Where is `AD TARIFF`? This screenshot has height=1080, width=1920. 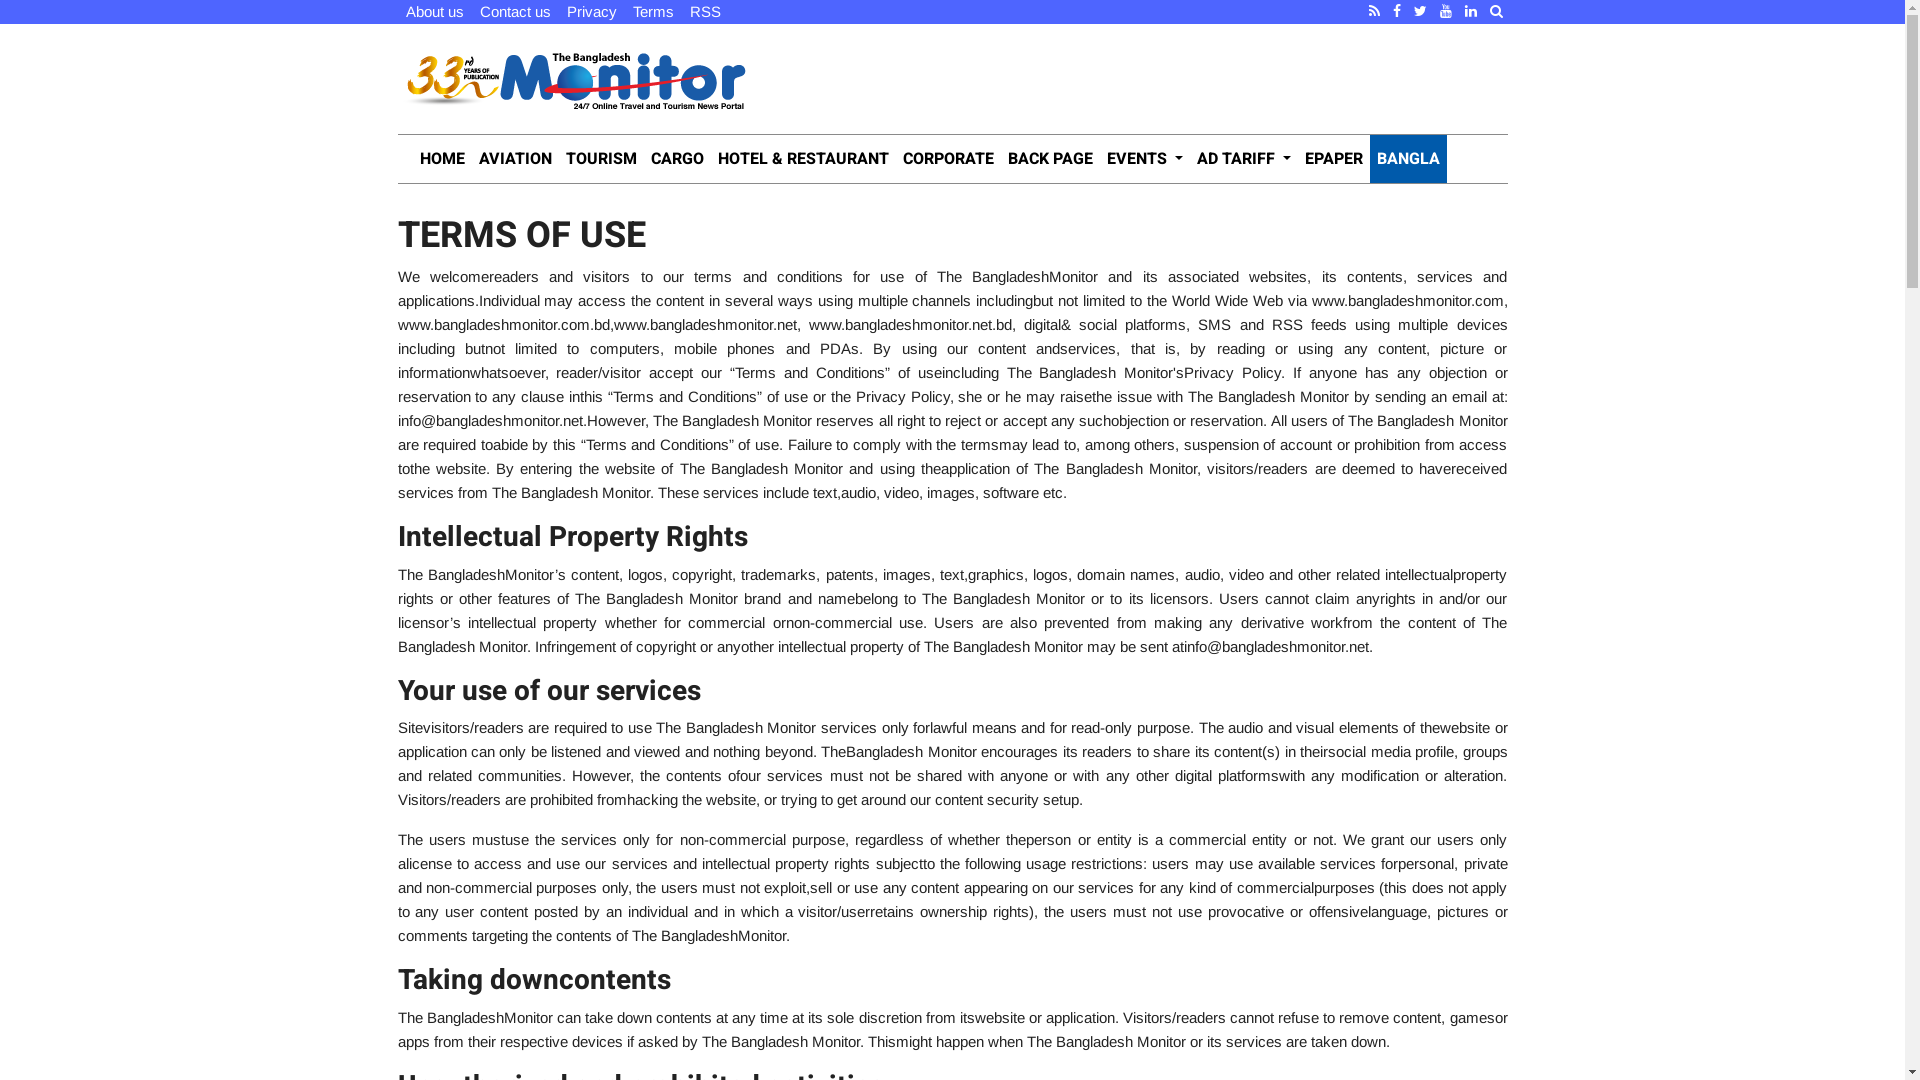 AD TARIFF is located at coordinates (1244, 159).